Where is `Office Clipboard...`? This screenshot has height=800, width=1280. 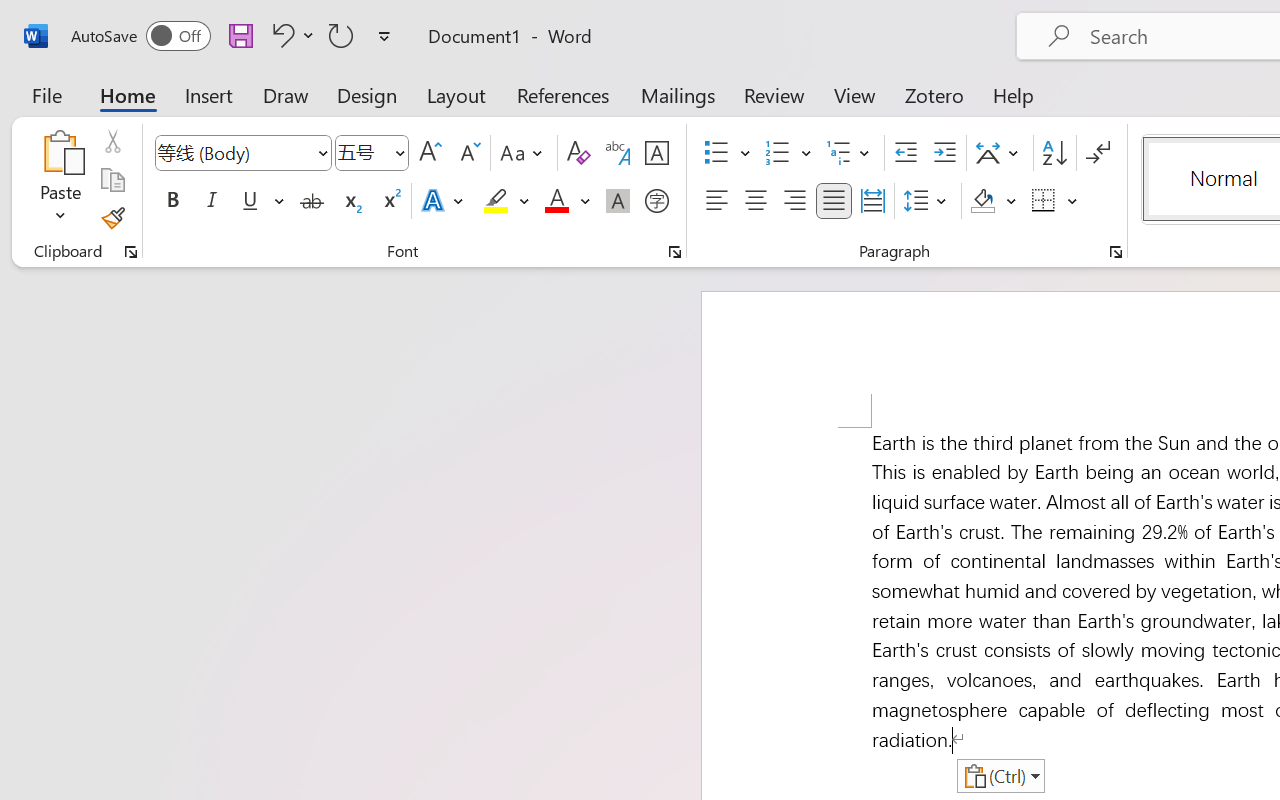 Office Clipboard... is located at coordinates (131, 252).